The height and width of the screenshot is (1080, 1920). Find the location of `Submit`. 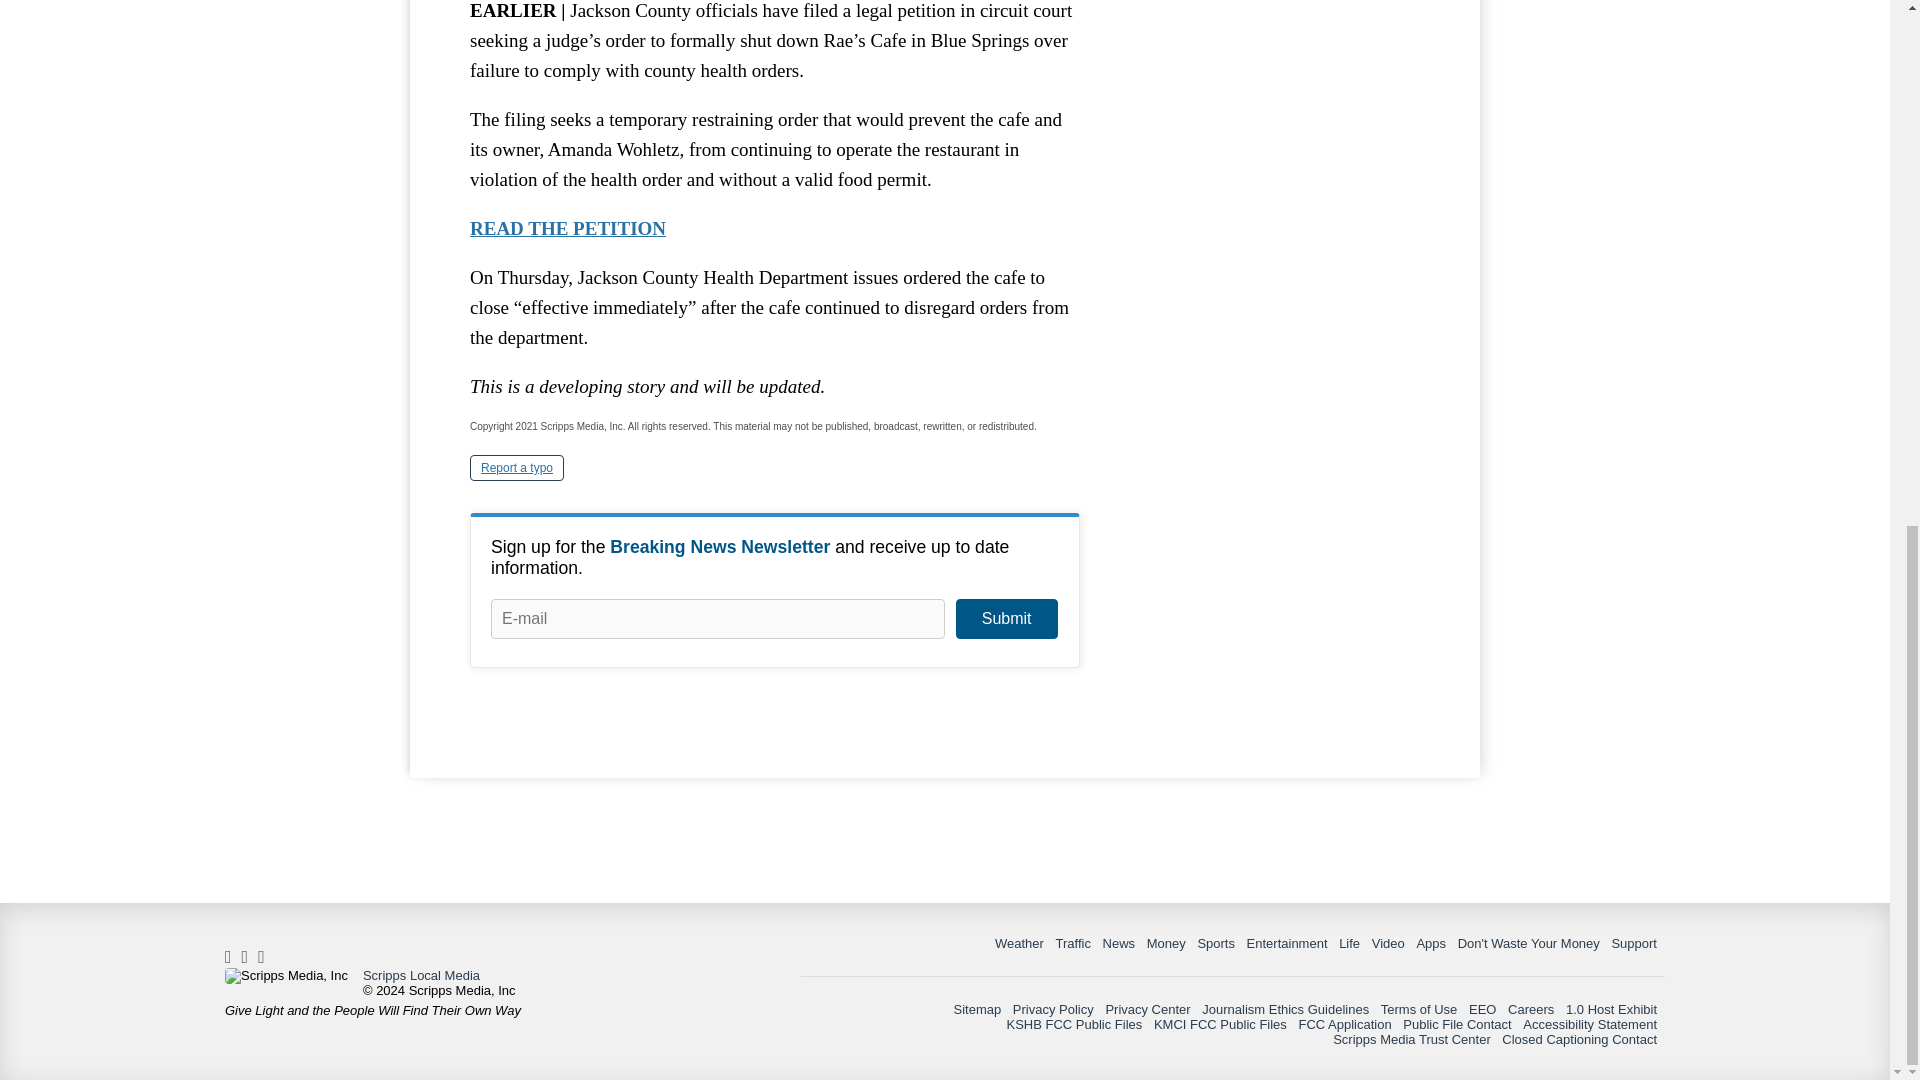

Submit is located at coordinates (1006, 619).